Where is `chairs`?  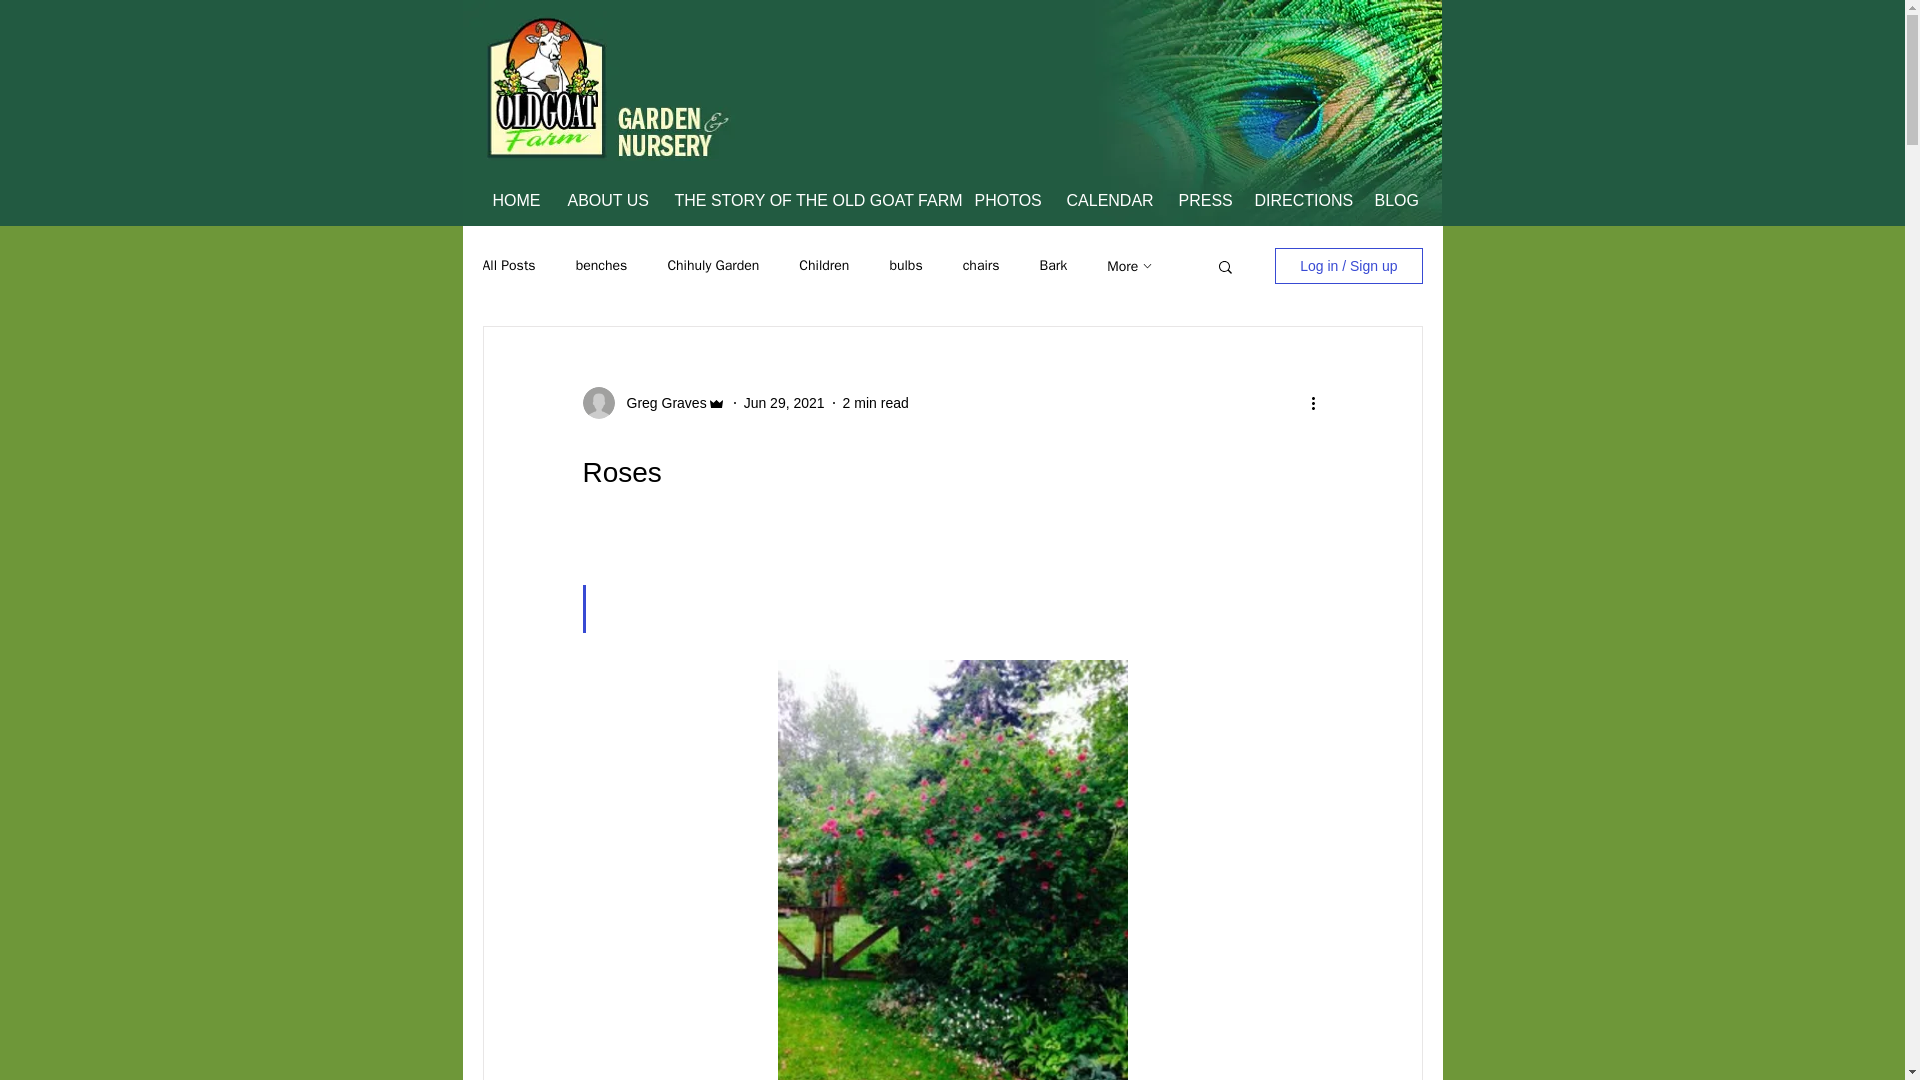
chairs is located at coordinates (982, 266).